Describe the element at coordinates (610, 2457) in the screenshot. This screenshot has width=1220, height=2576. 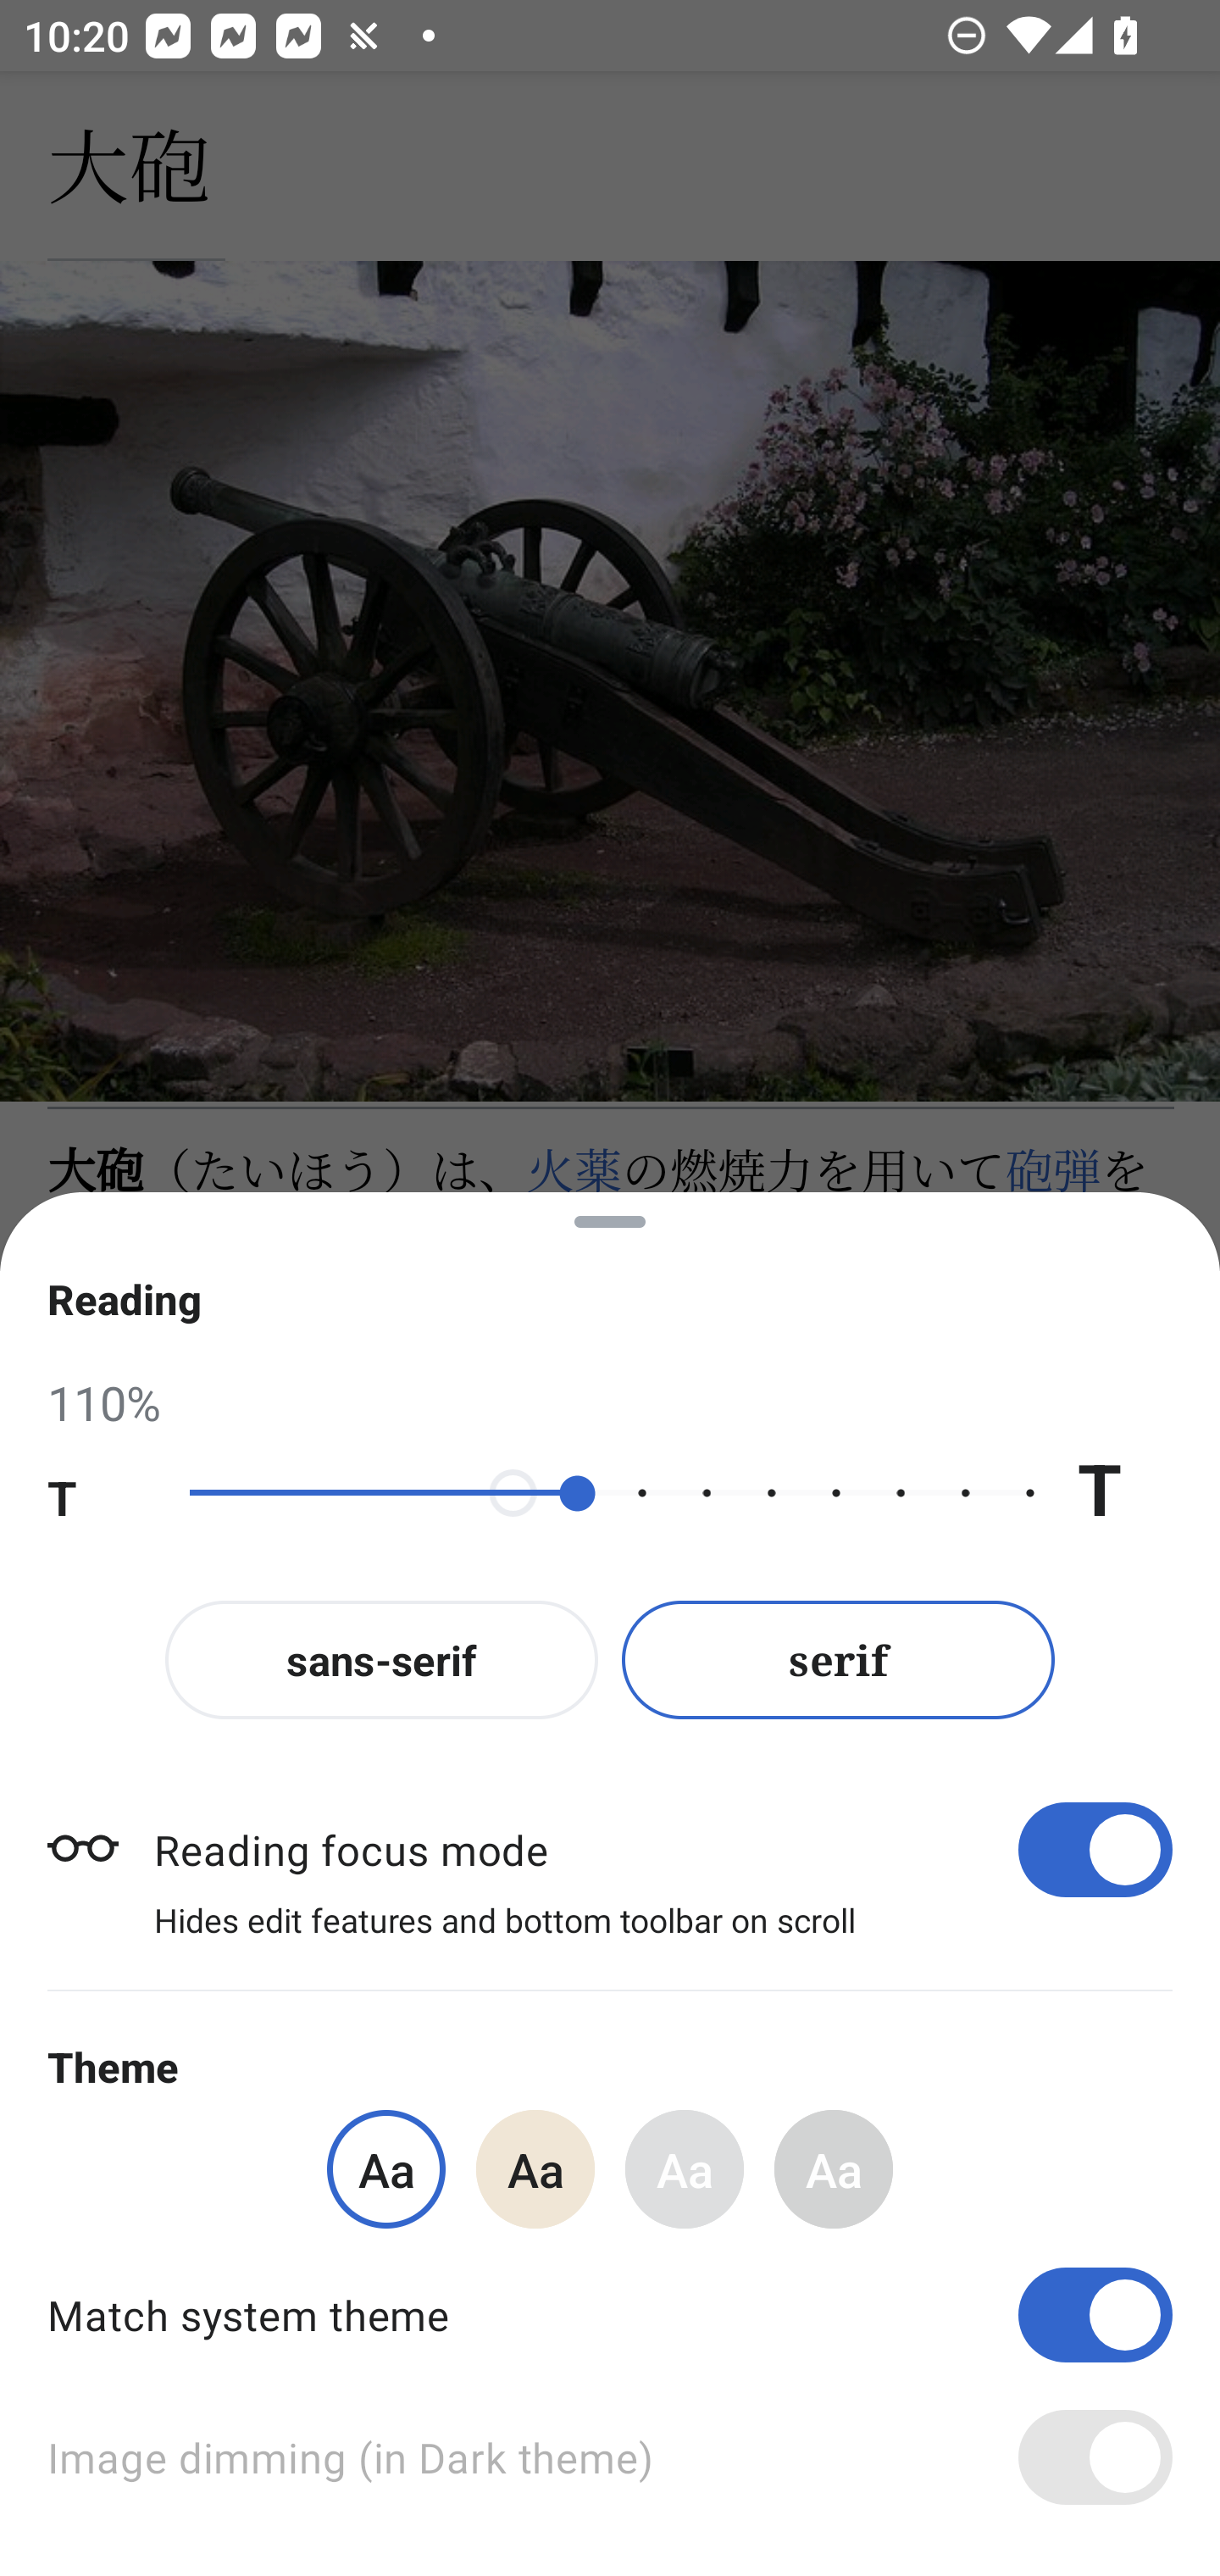
I see `Image dimming (in Dark theme)` at that location.